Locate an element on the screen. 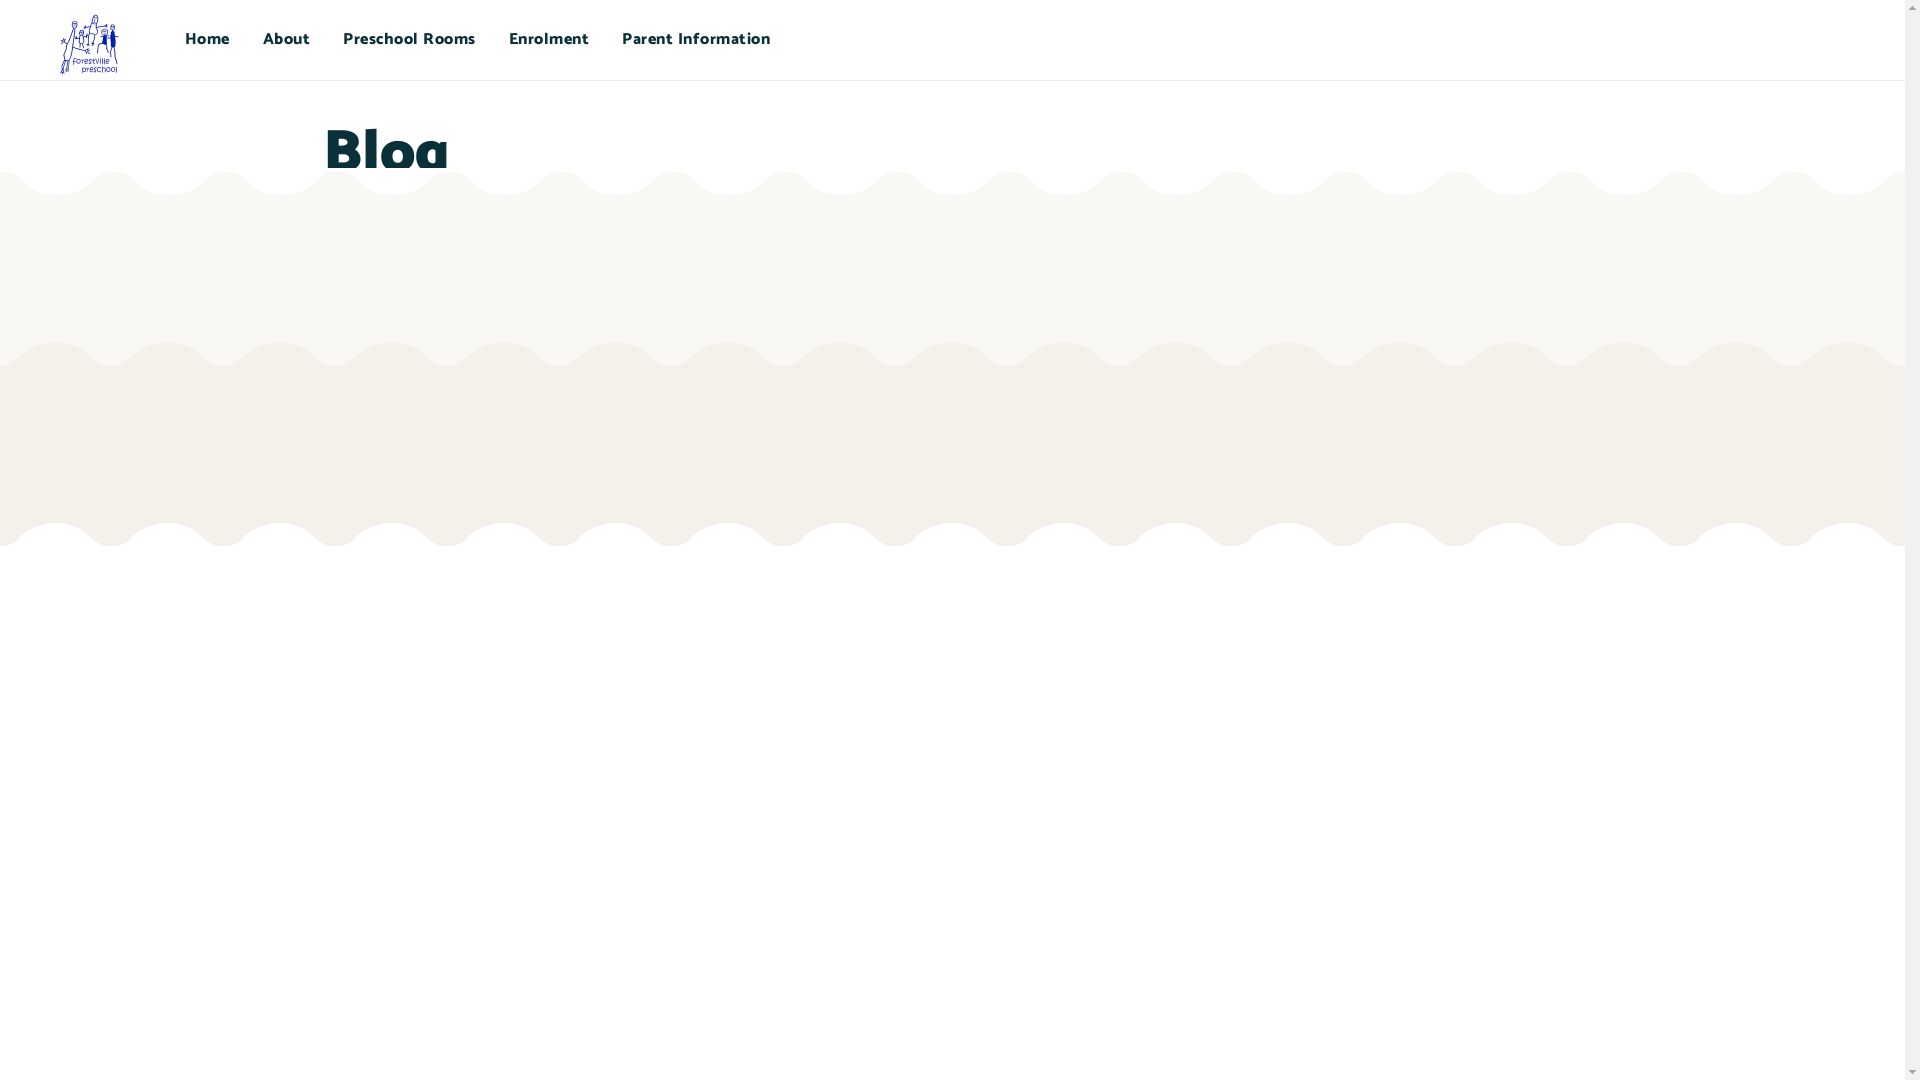 This screenshot has height=1080, width=1920. Parent Information is located at coordinates (696, 40).